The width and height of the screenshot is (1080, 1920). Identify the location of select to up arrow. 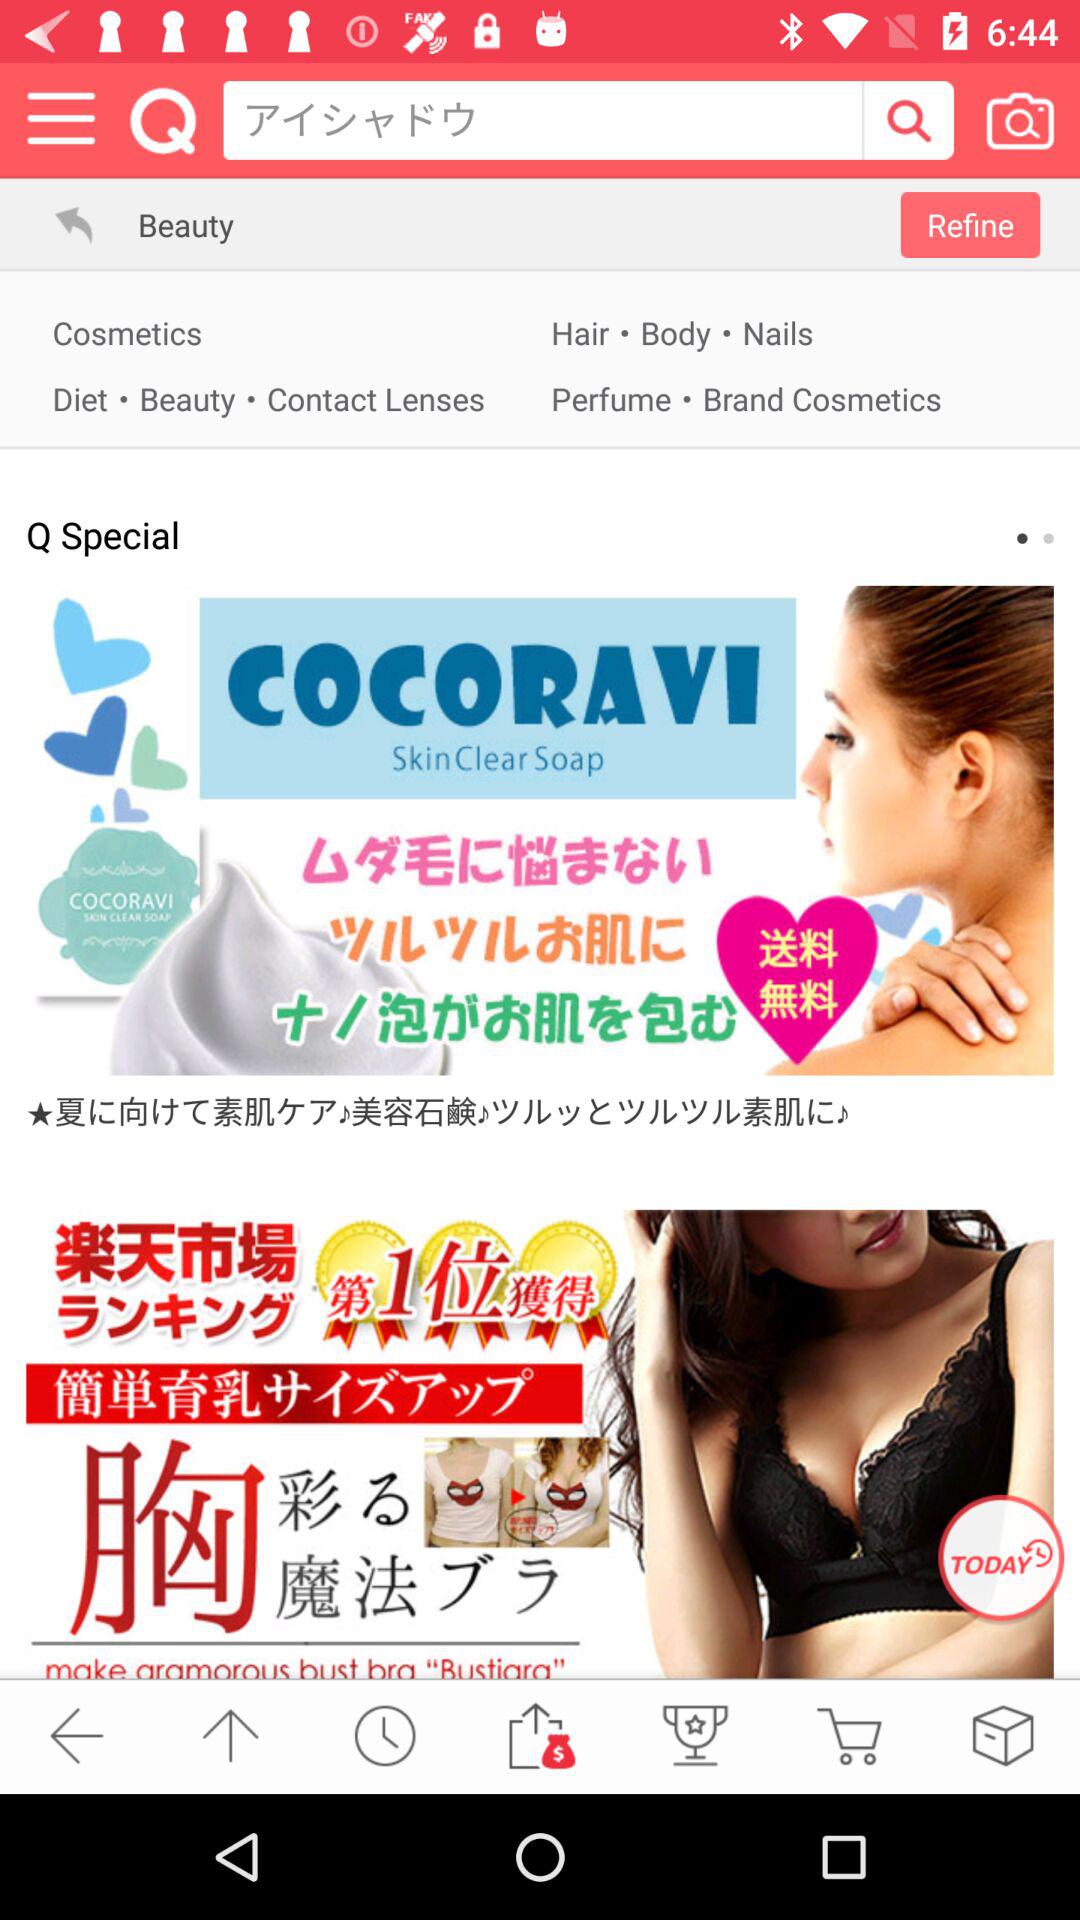
(230, 1736).